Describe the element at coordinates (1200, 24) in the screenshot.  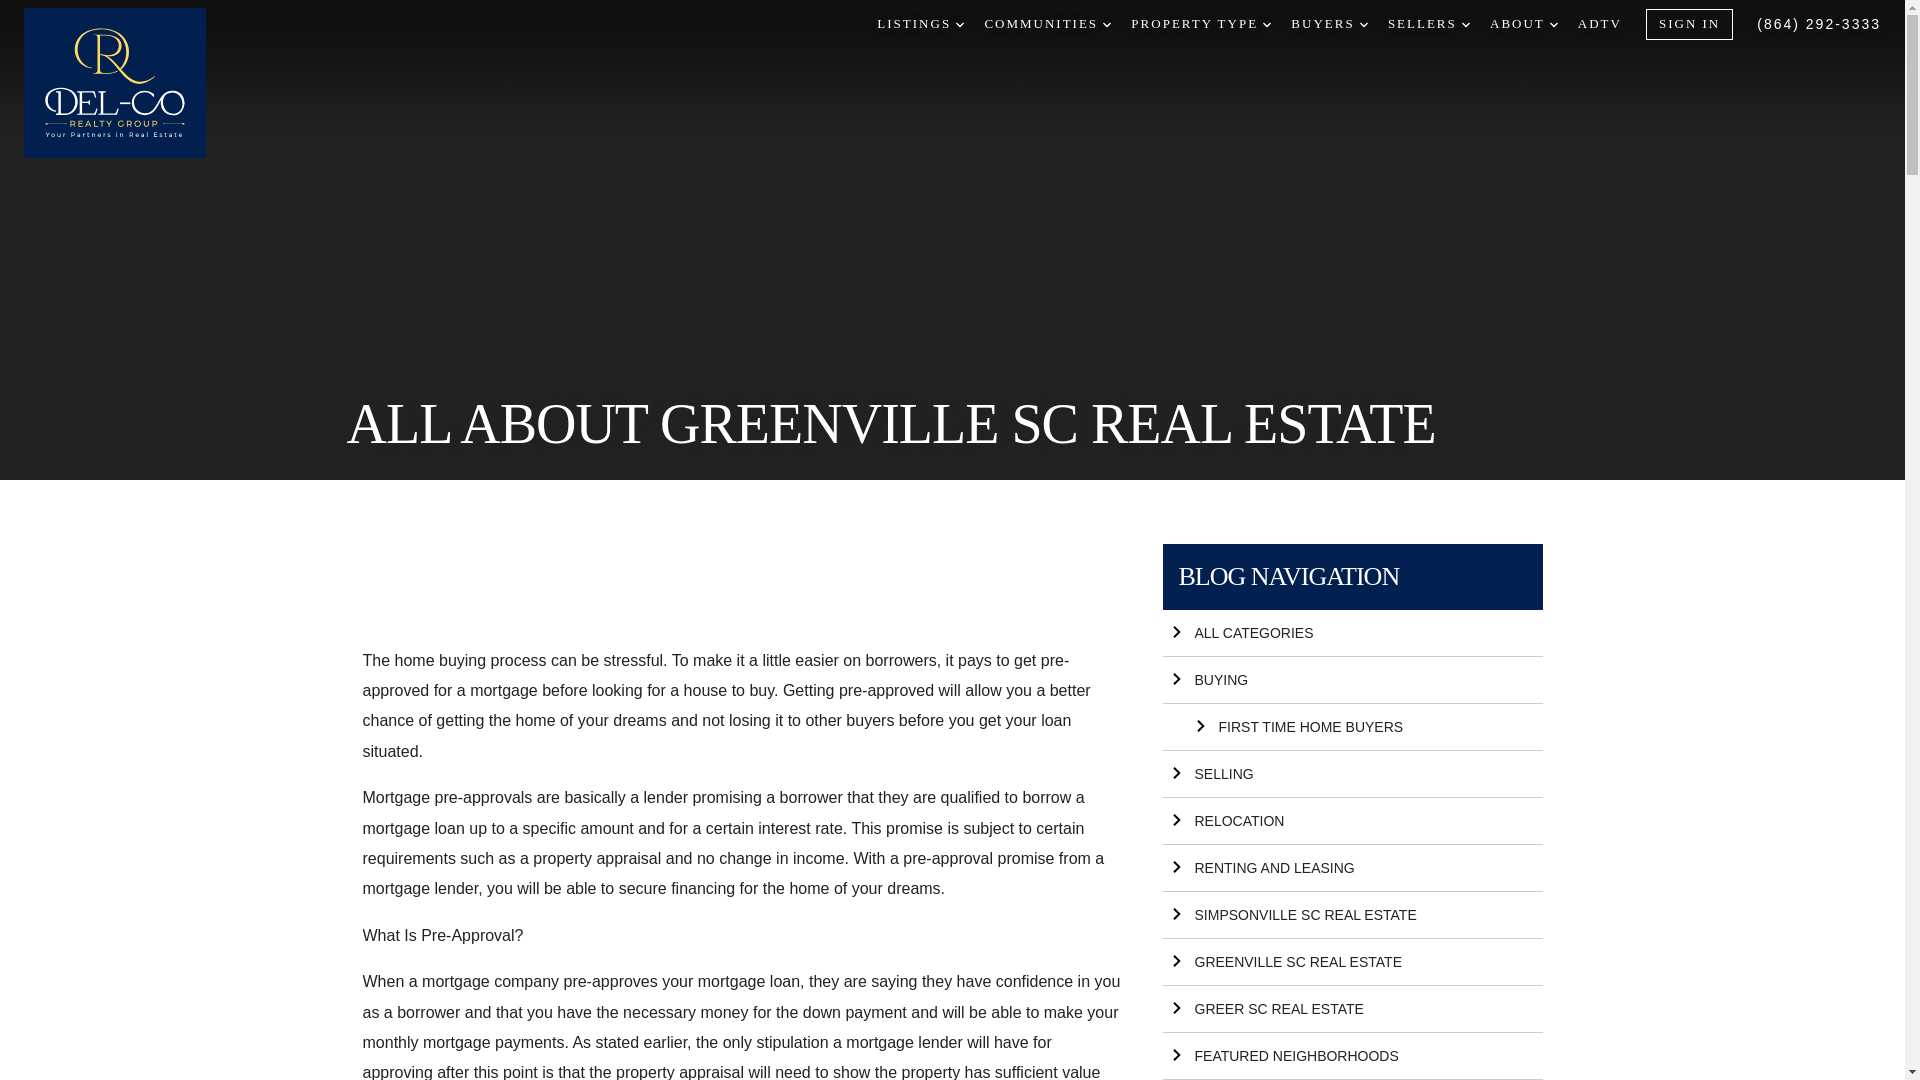
I see `PROPERTY TYPE DROPDOWN ARROW` at that location.